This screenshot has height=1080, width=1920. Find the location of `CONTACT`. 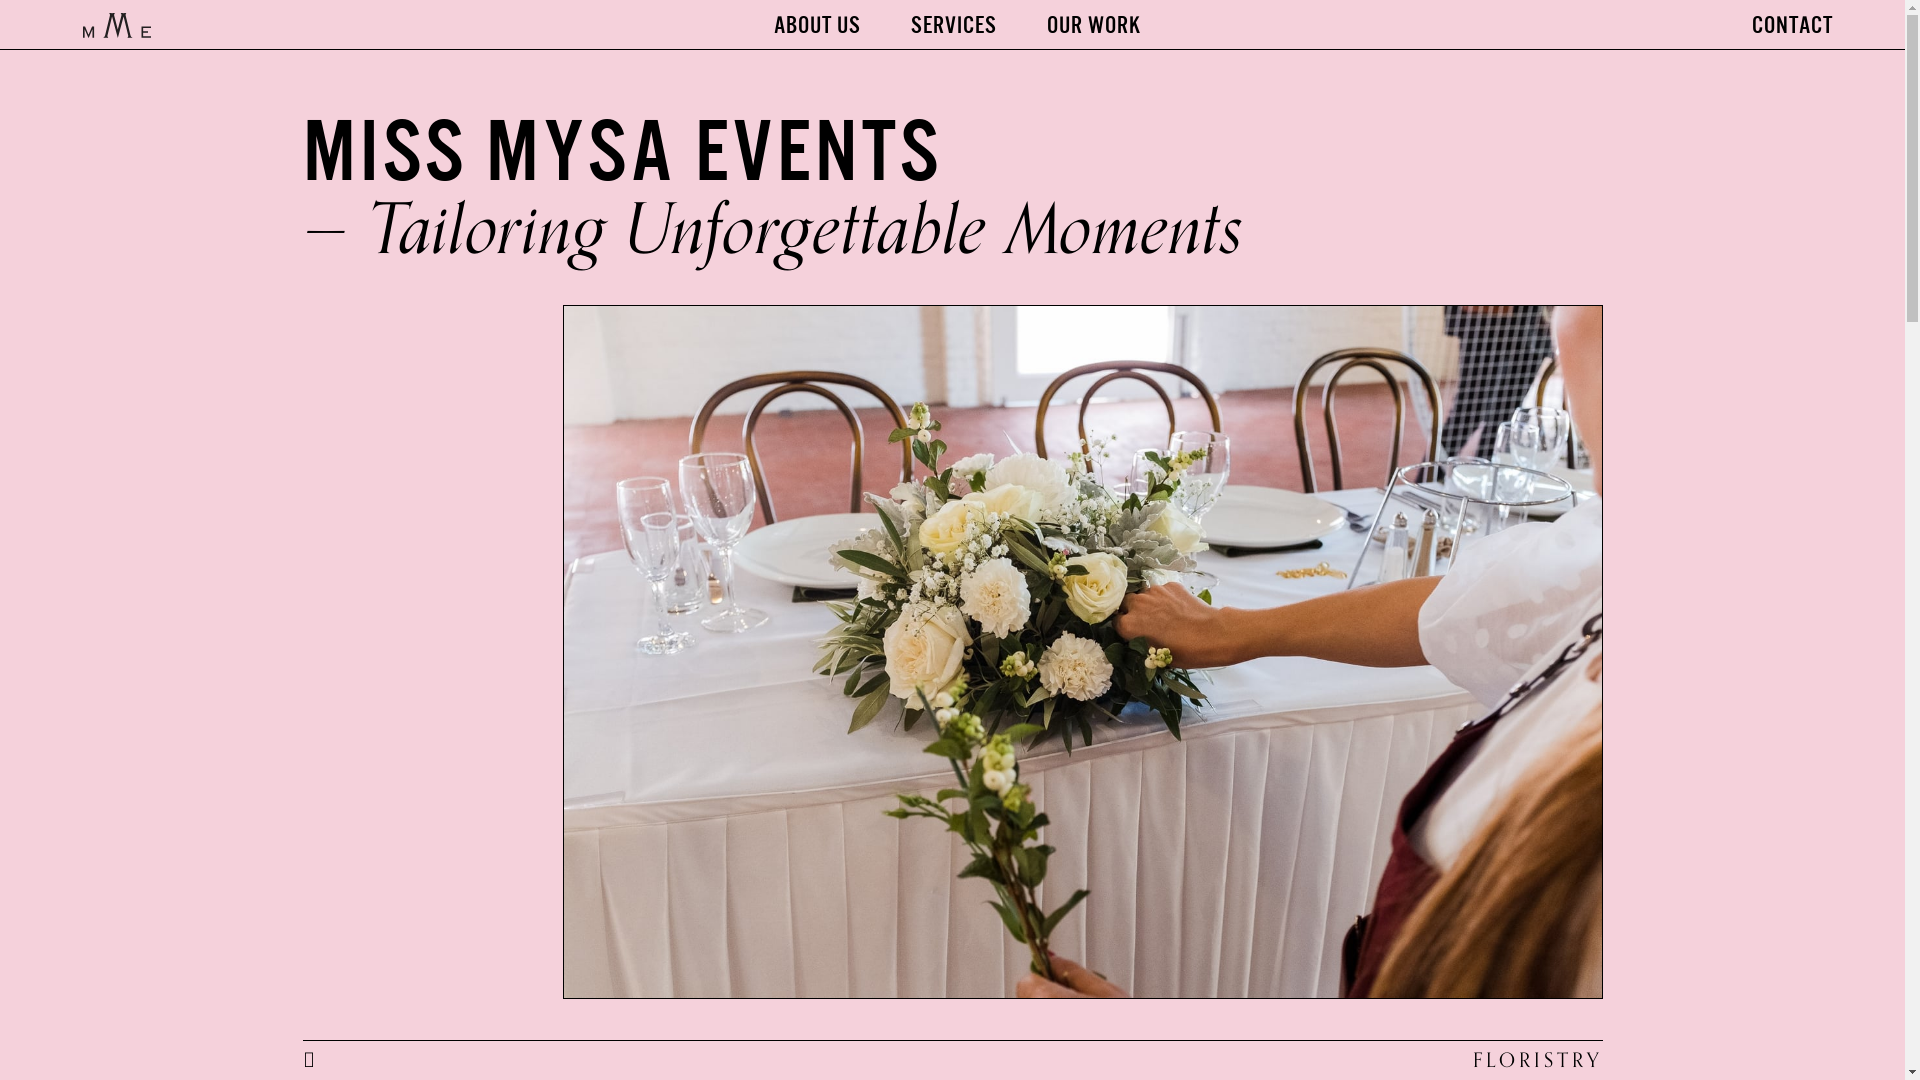

CONTACT is located at coordinates (1792, 26).